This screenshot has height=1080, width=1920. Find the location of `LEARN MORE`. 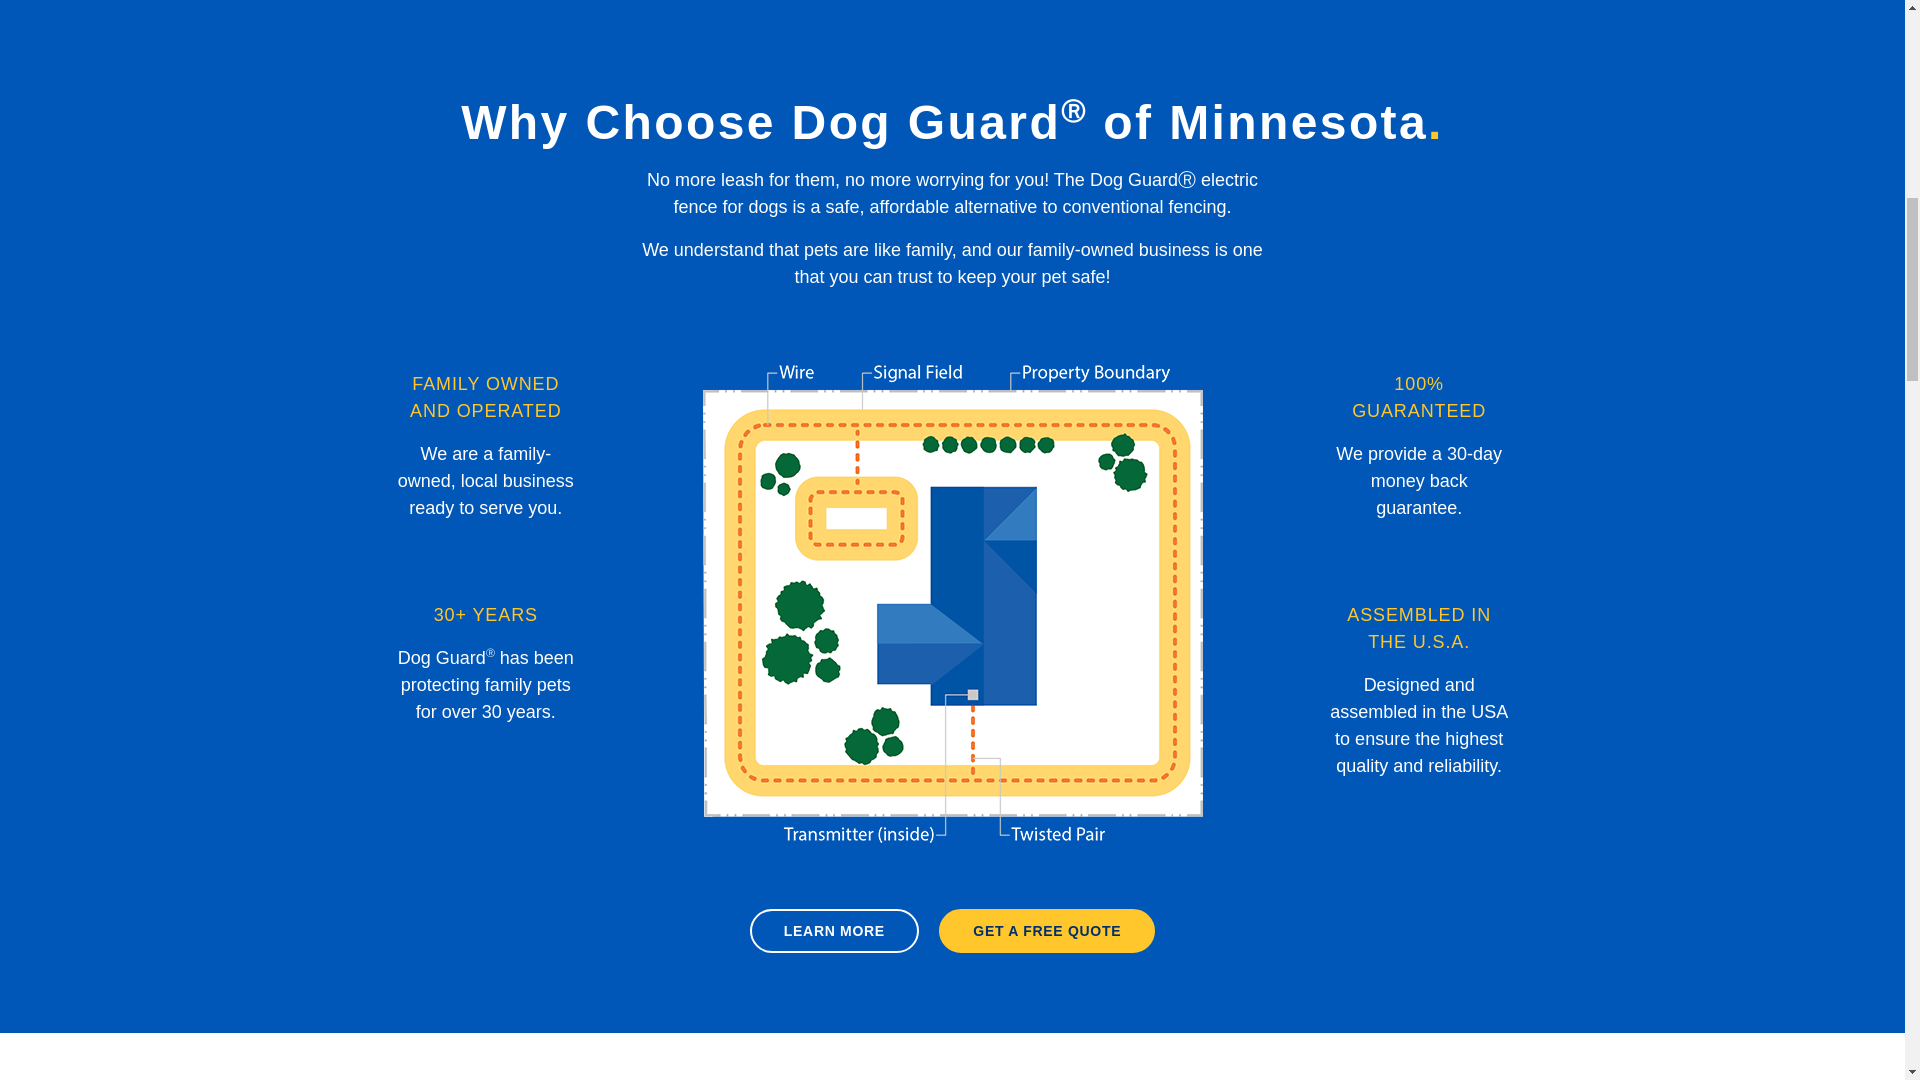

LEARN MORE is located at coordinates (834, 930).